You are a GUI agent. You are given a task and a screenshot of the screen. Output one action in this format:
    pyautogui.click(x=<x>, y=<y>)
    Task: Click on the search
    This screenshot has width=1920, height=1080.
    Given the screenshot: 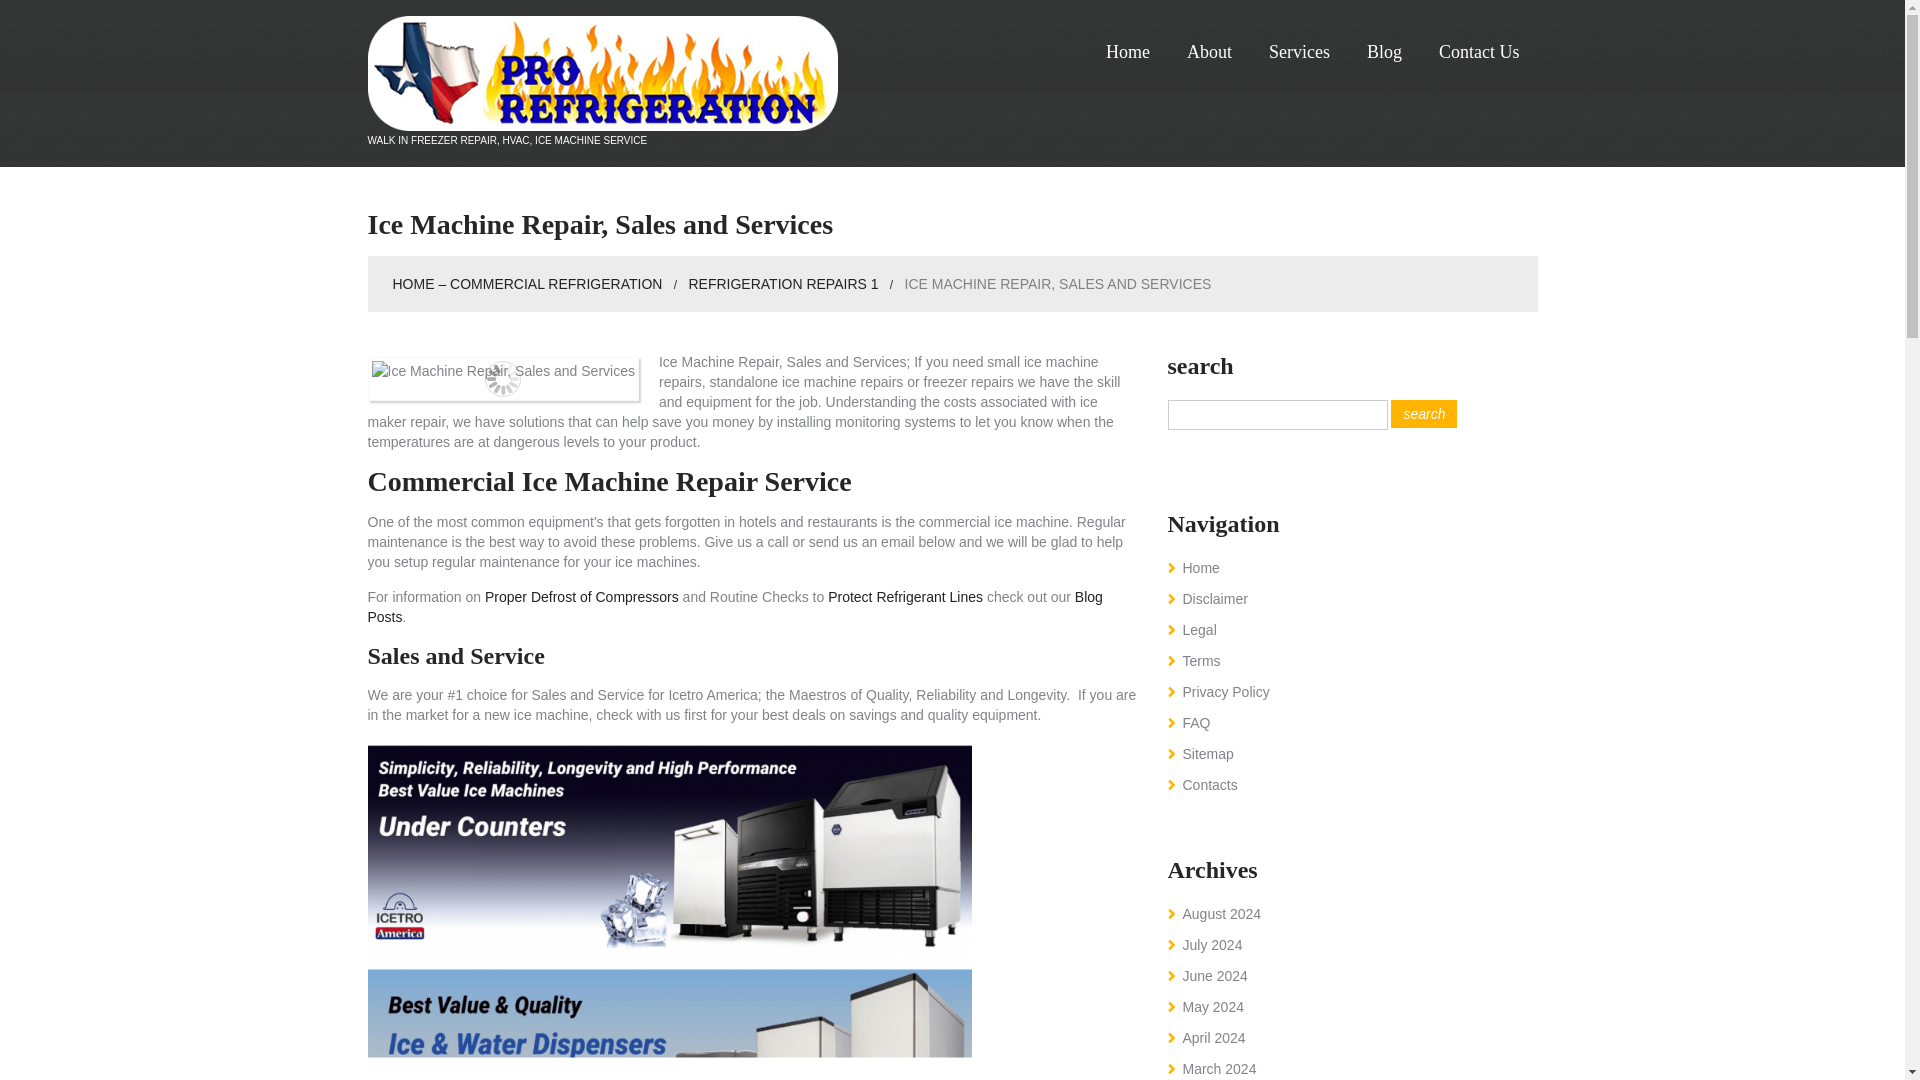 What is the action you would take?
    pyautogui.click(x=1424, y=413)
    